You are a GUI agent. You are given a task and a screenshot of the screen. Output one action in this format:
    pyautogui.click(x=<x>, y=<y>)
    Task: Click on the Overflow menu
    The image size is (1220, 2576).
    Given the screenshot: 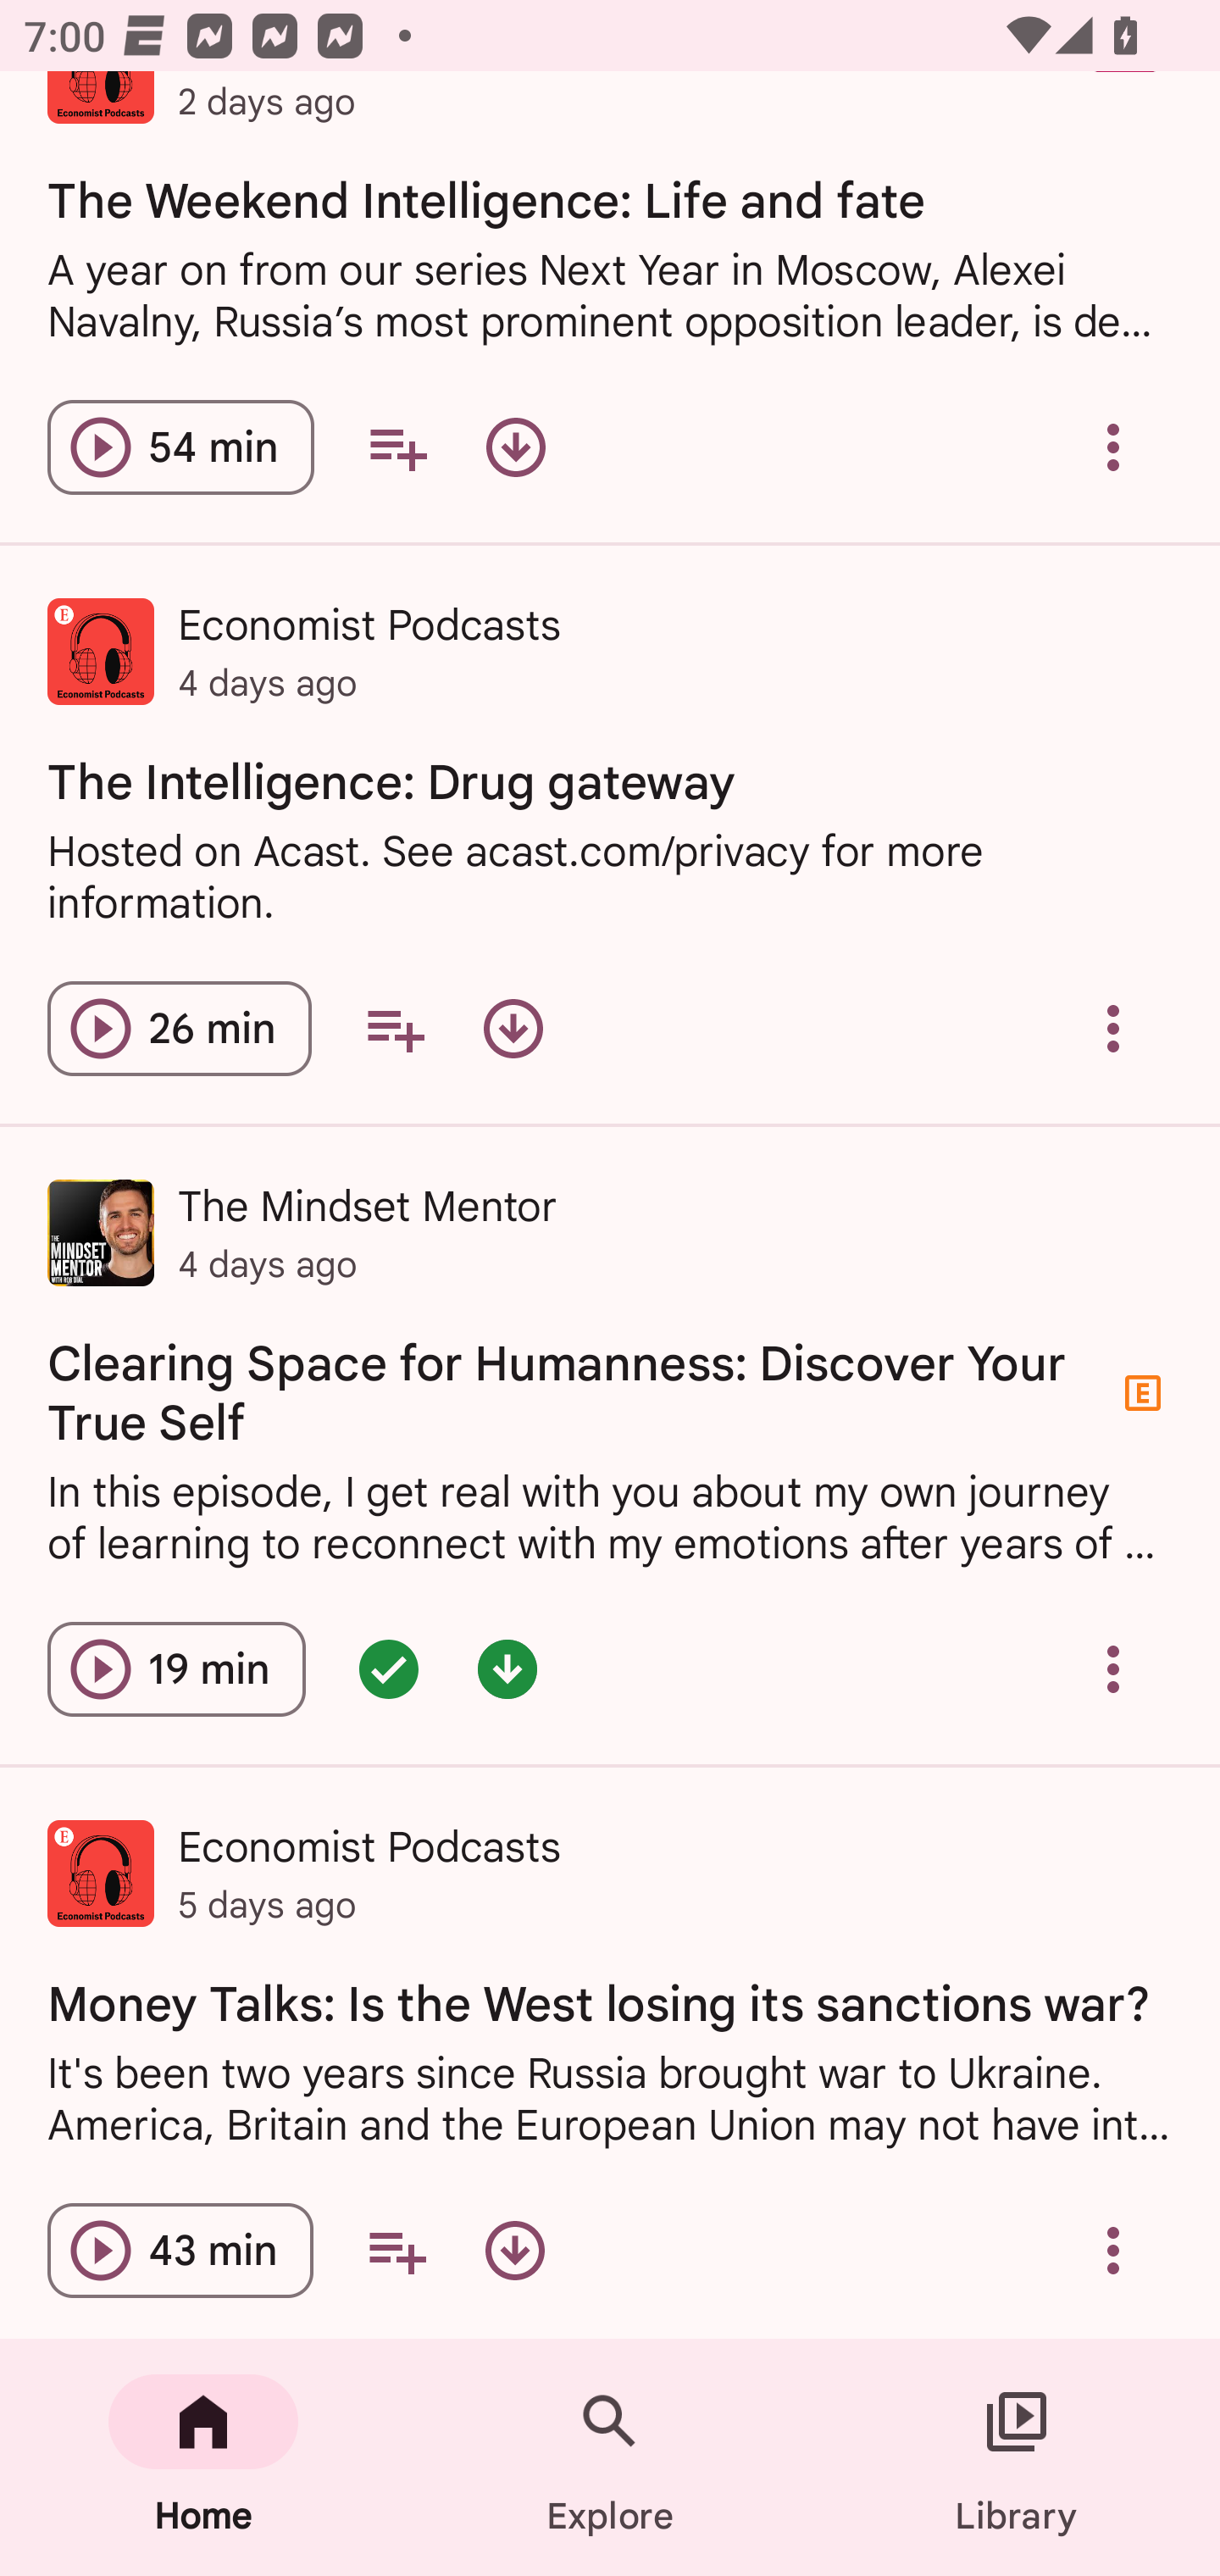 What is the action you would take?
    pyautogui.click(x=1113, y=1029)
    